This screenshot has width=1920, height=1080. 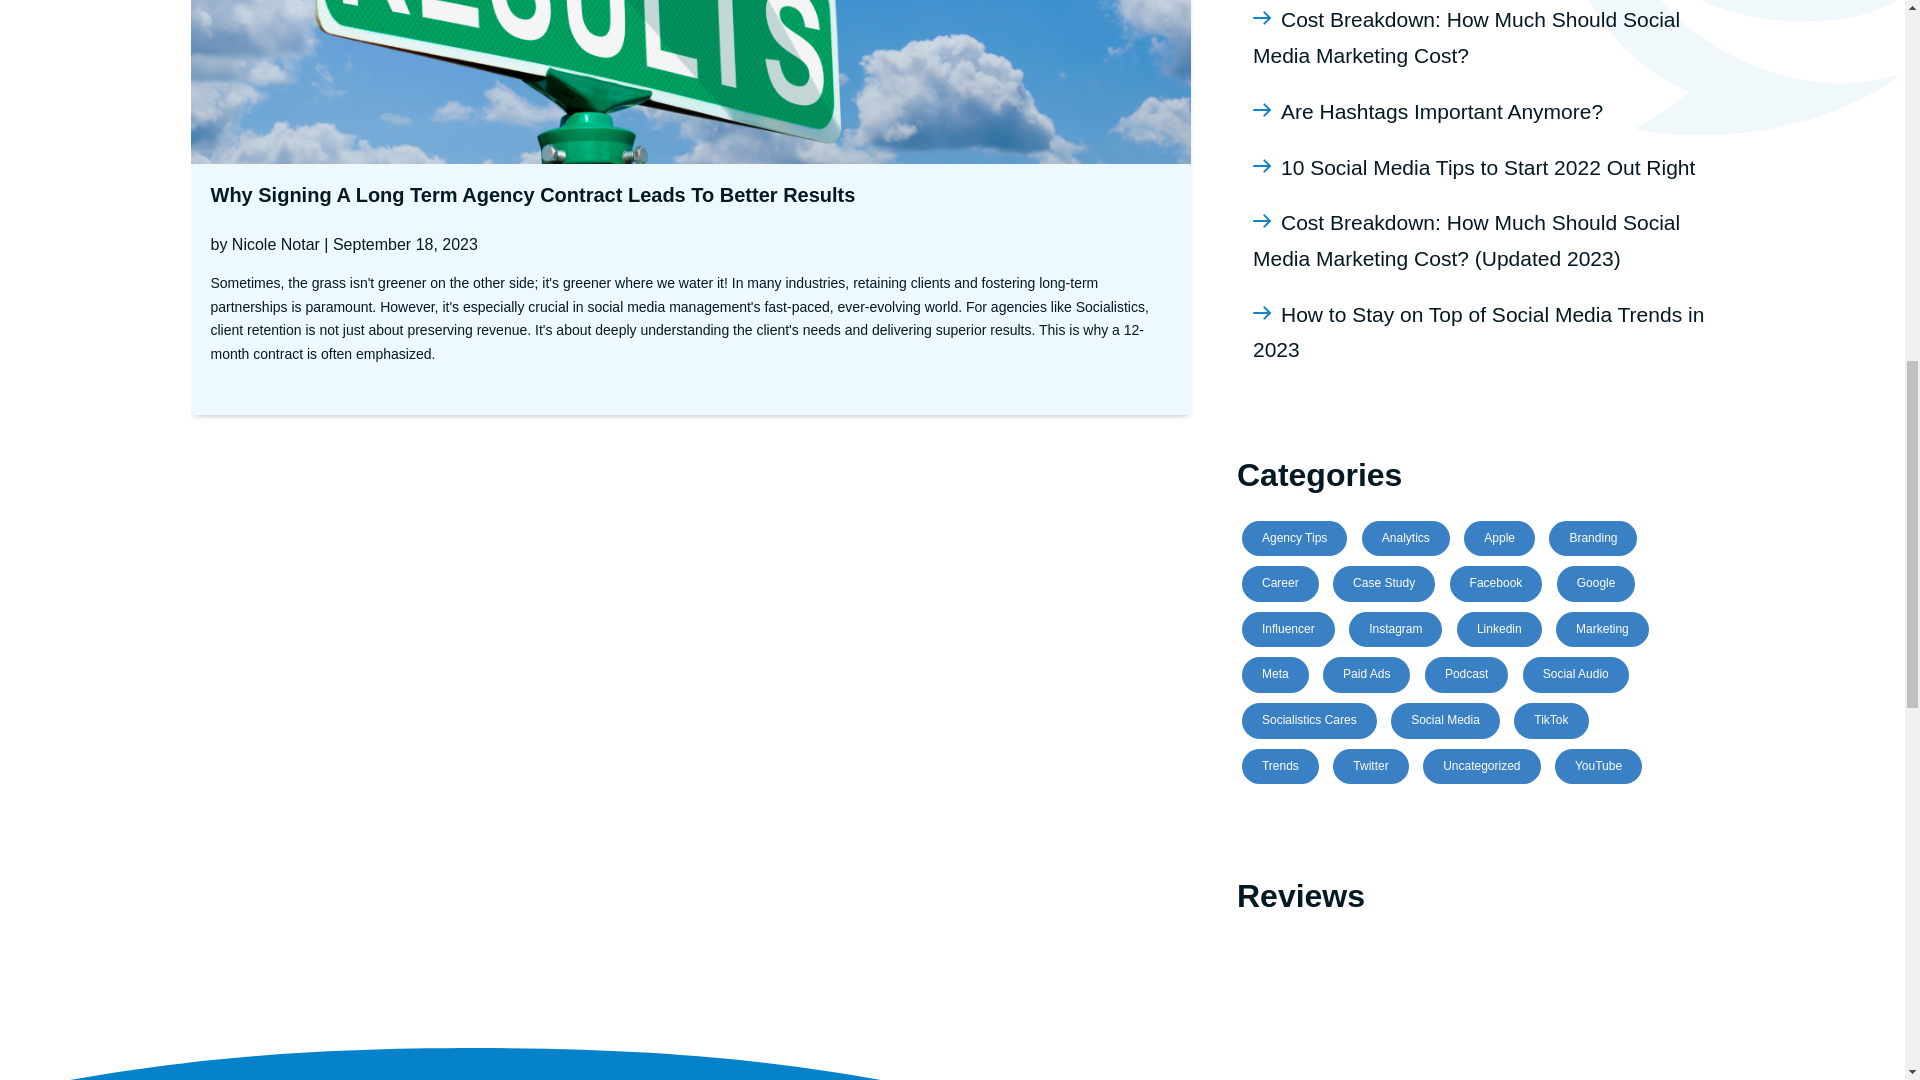 I want to click on 10 Social Media Tips to Start 2022 Out Right, so click(x=1488, y=168).